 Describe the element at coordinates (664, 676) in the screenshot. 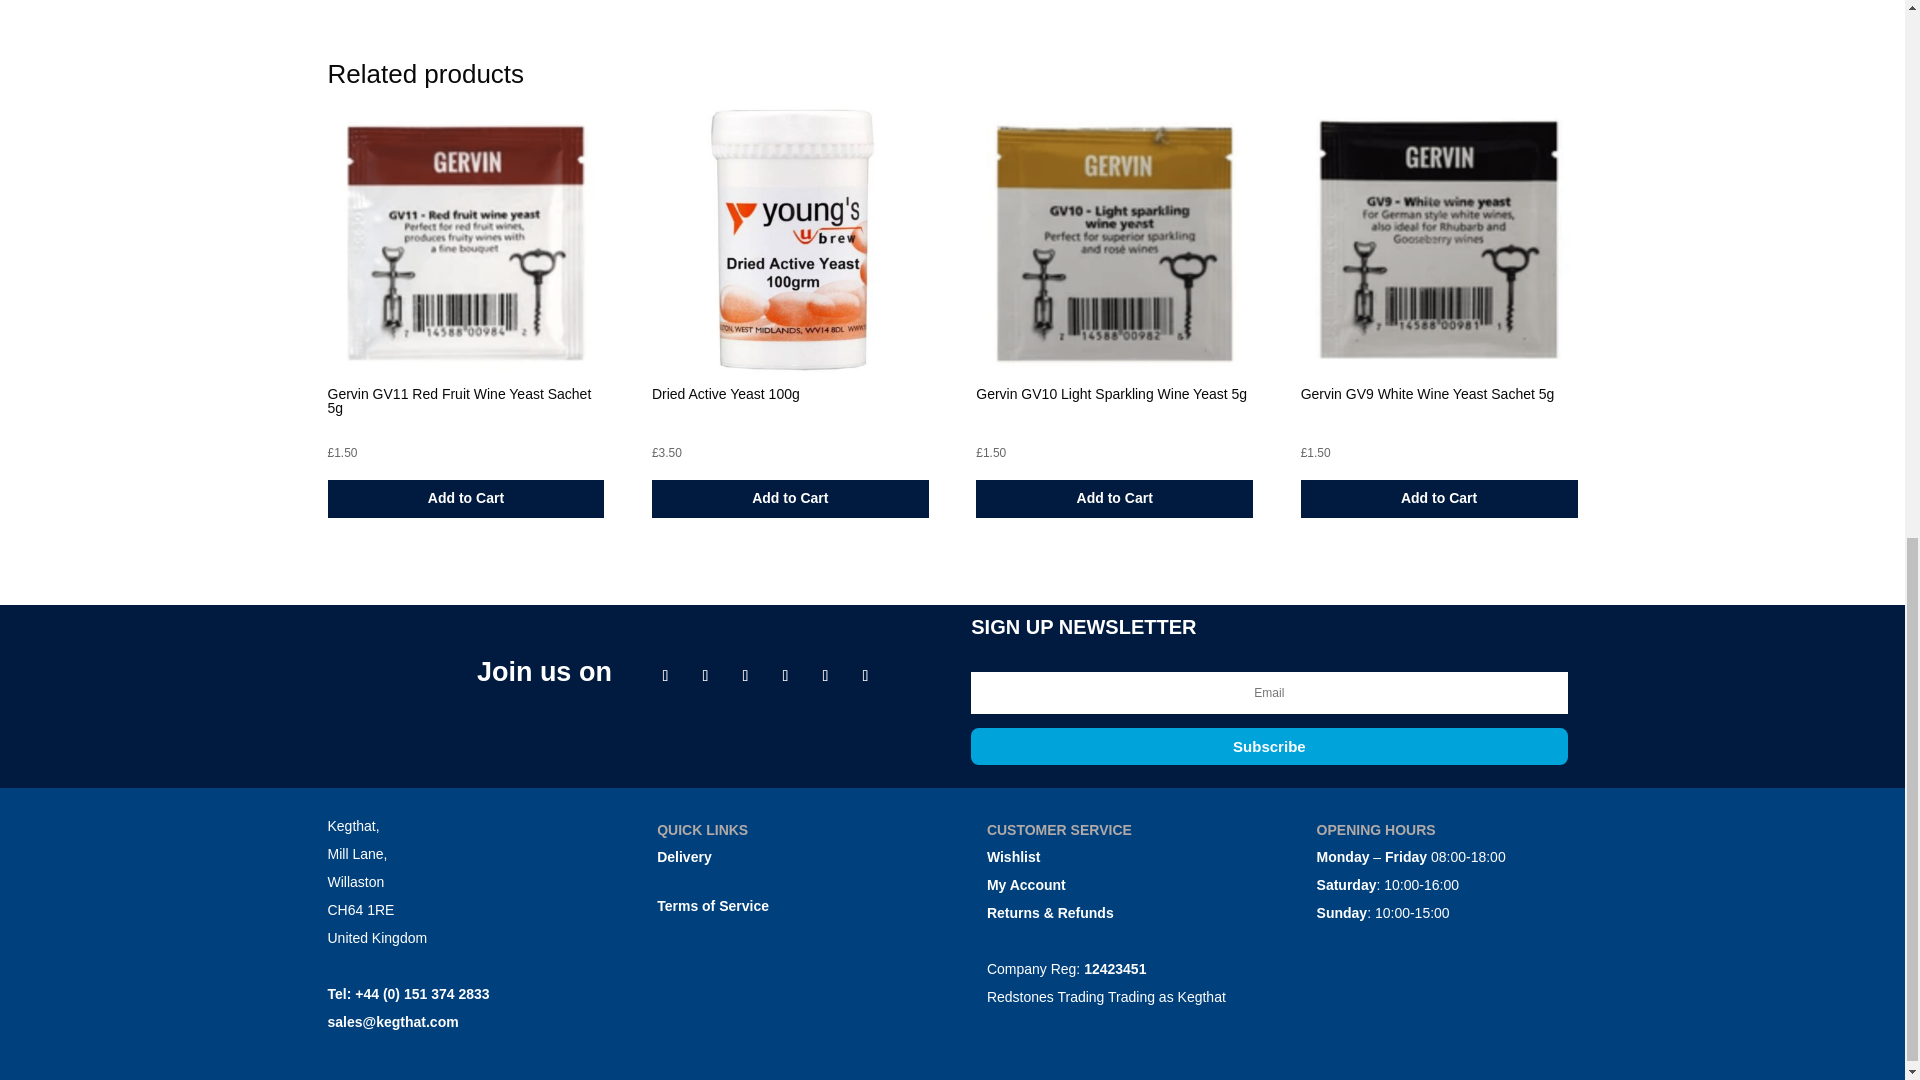

I see `Follow on Facebook` at that location.